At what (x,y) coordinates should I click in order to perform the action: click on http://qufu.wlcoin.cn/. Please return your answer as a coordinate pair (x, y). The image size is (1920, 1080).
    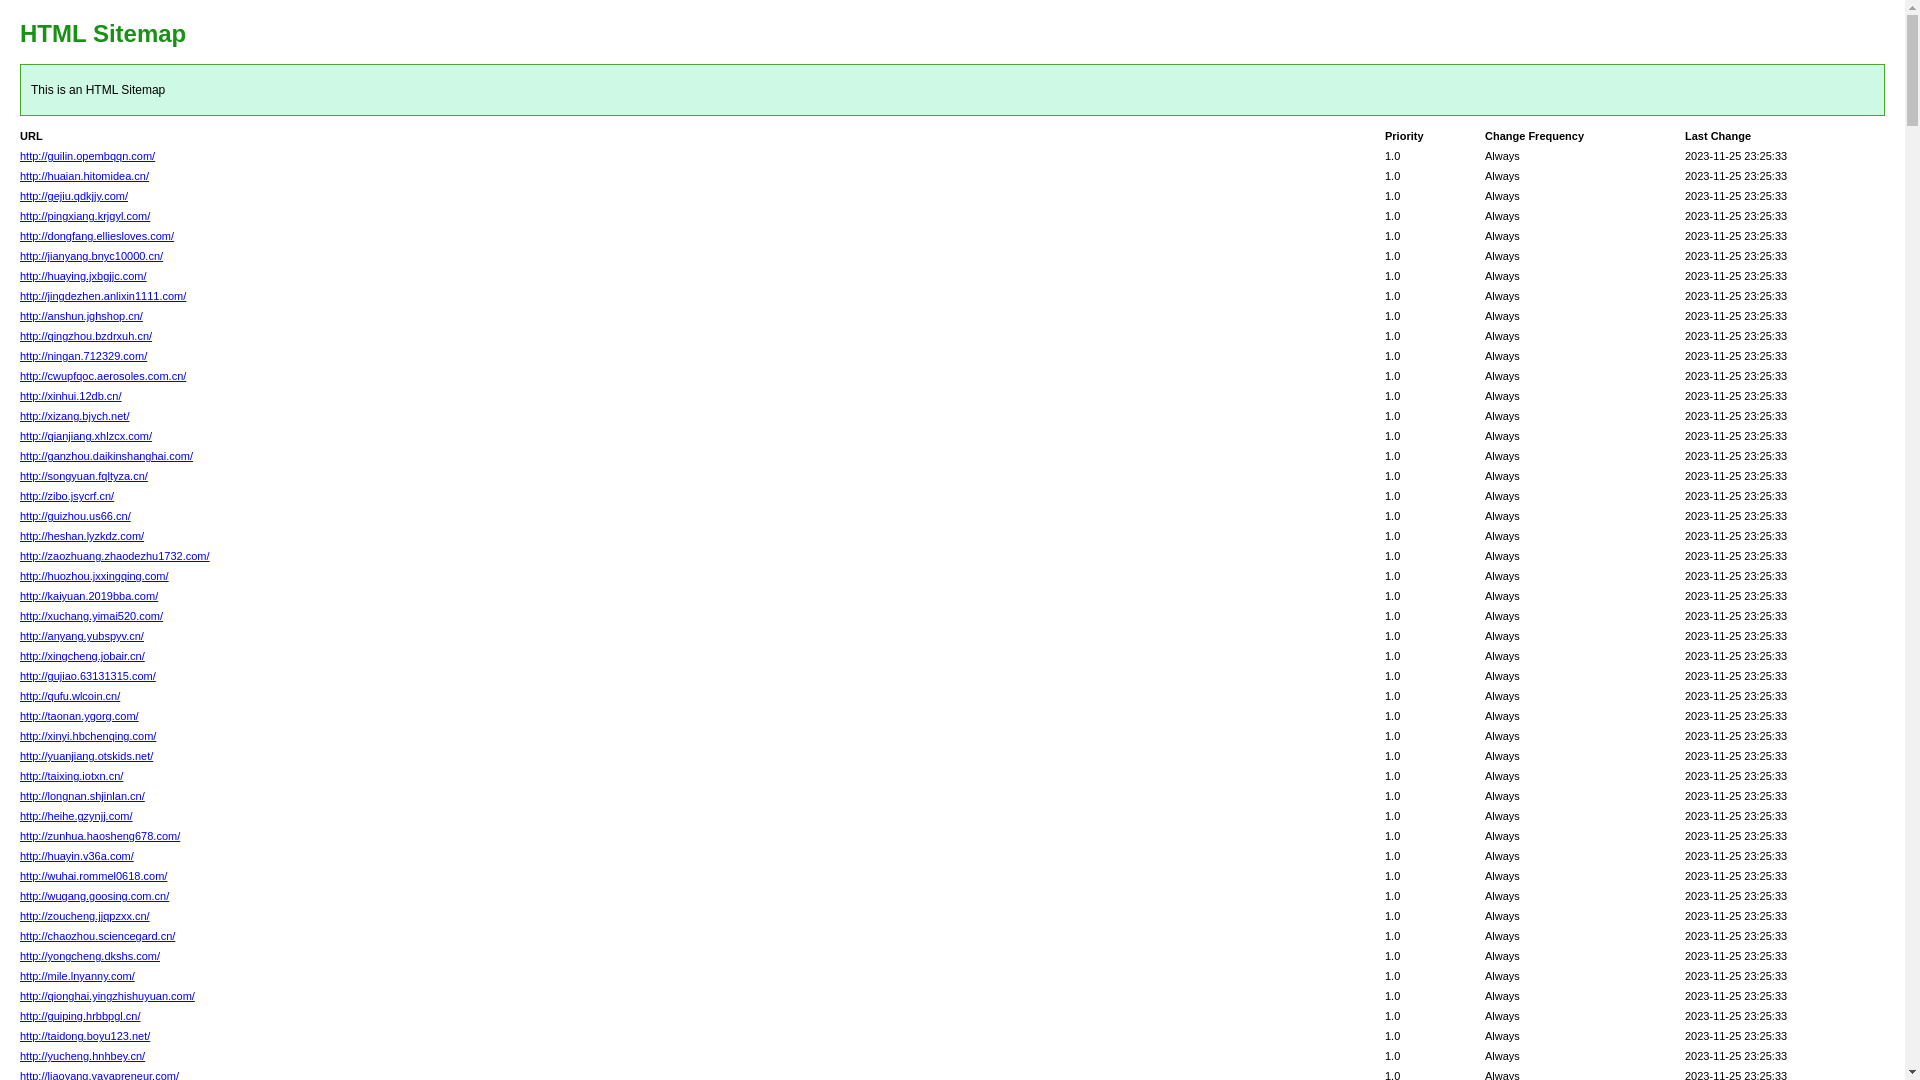
    Looking at the image, I should click on (70, 696).